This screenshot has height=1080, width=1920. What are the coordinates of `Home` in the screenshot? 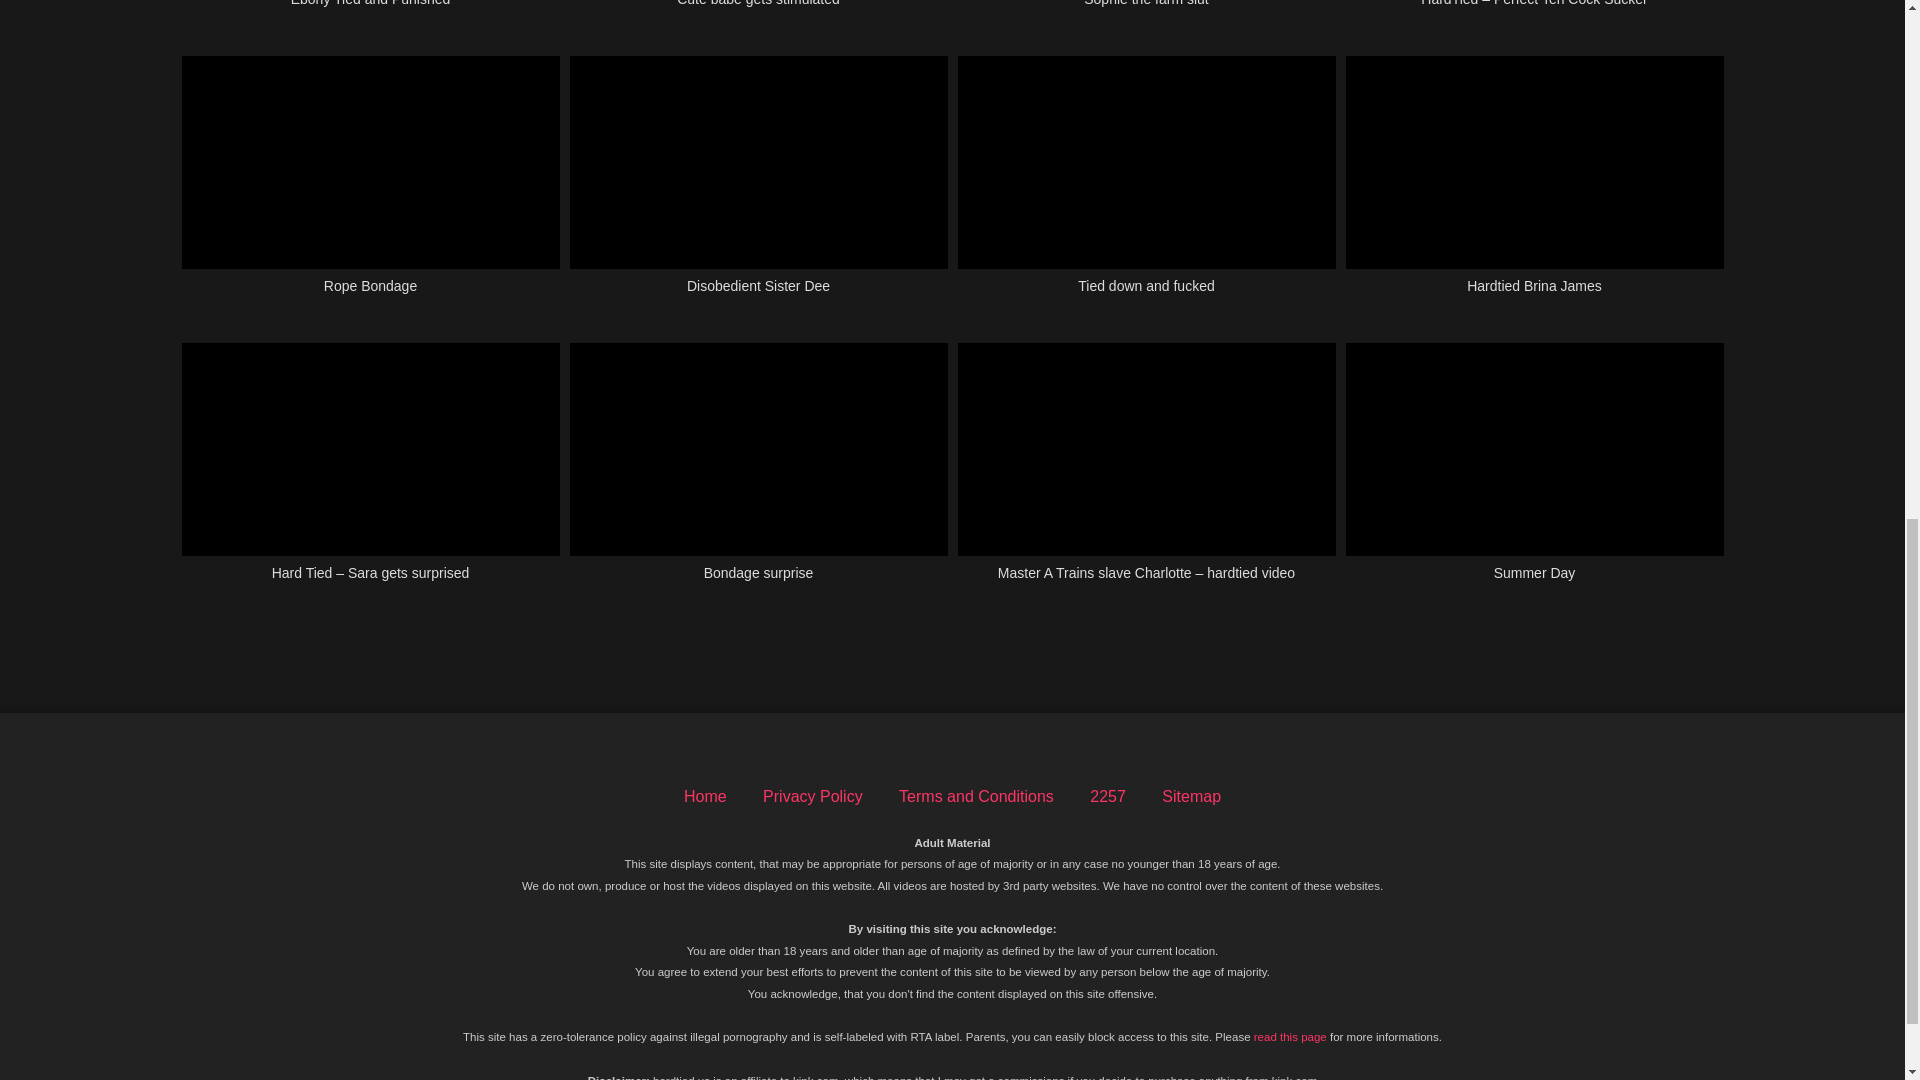 It's located at (705, 796).